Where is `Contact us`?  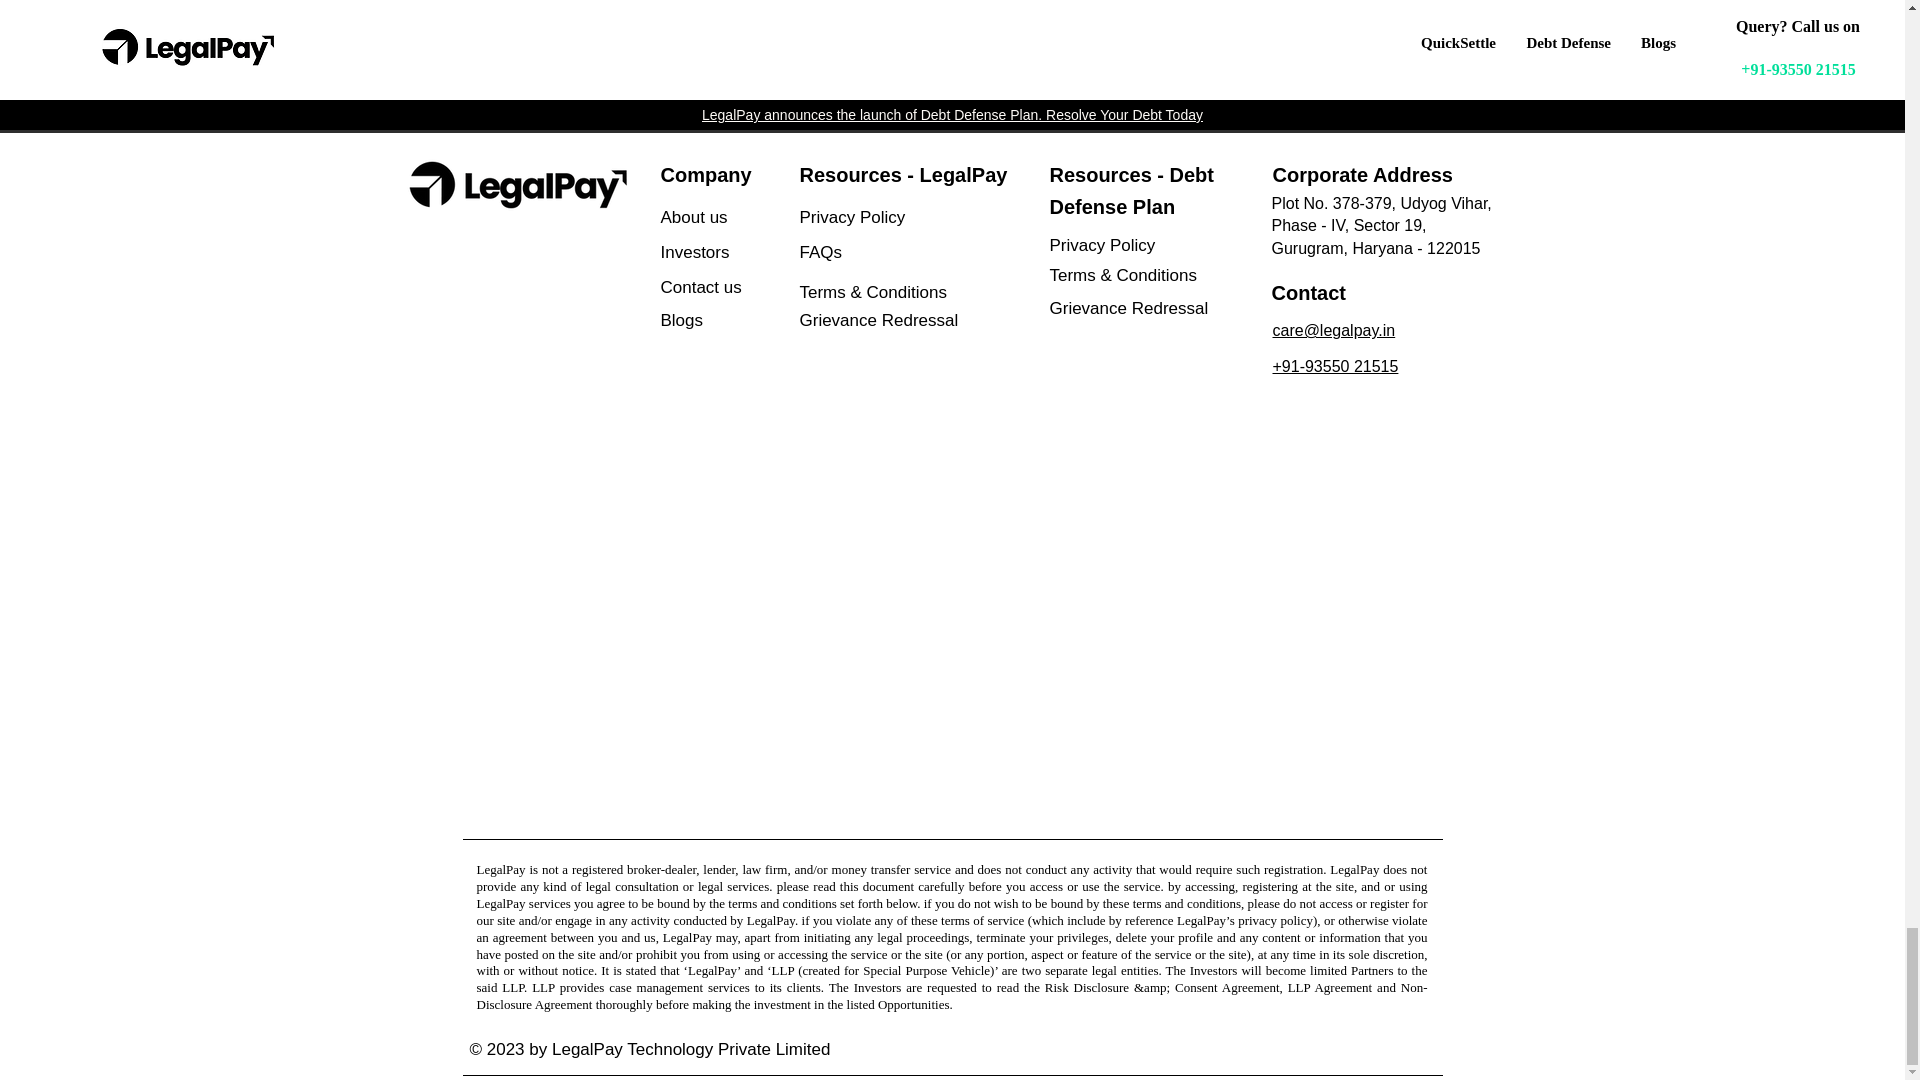 Contact us is located at coordinates (744, 288).